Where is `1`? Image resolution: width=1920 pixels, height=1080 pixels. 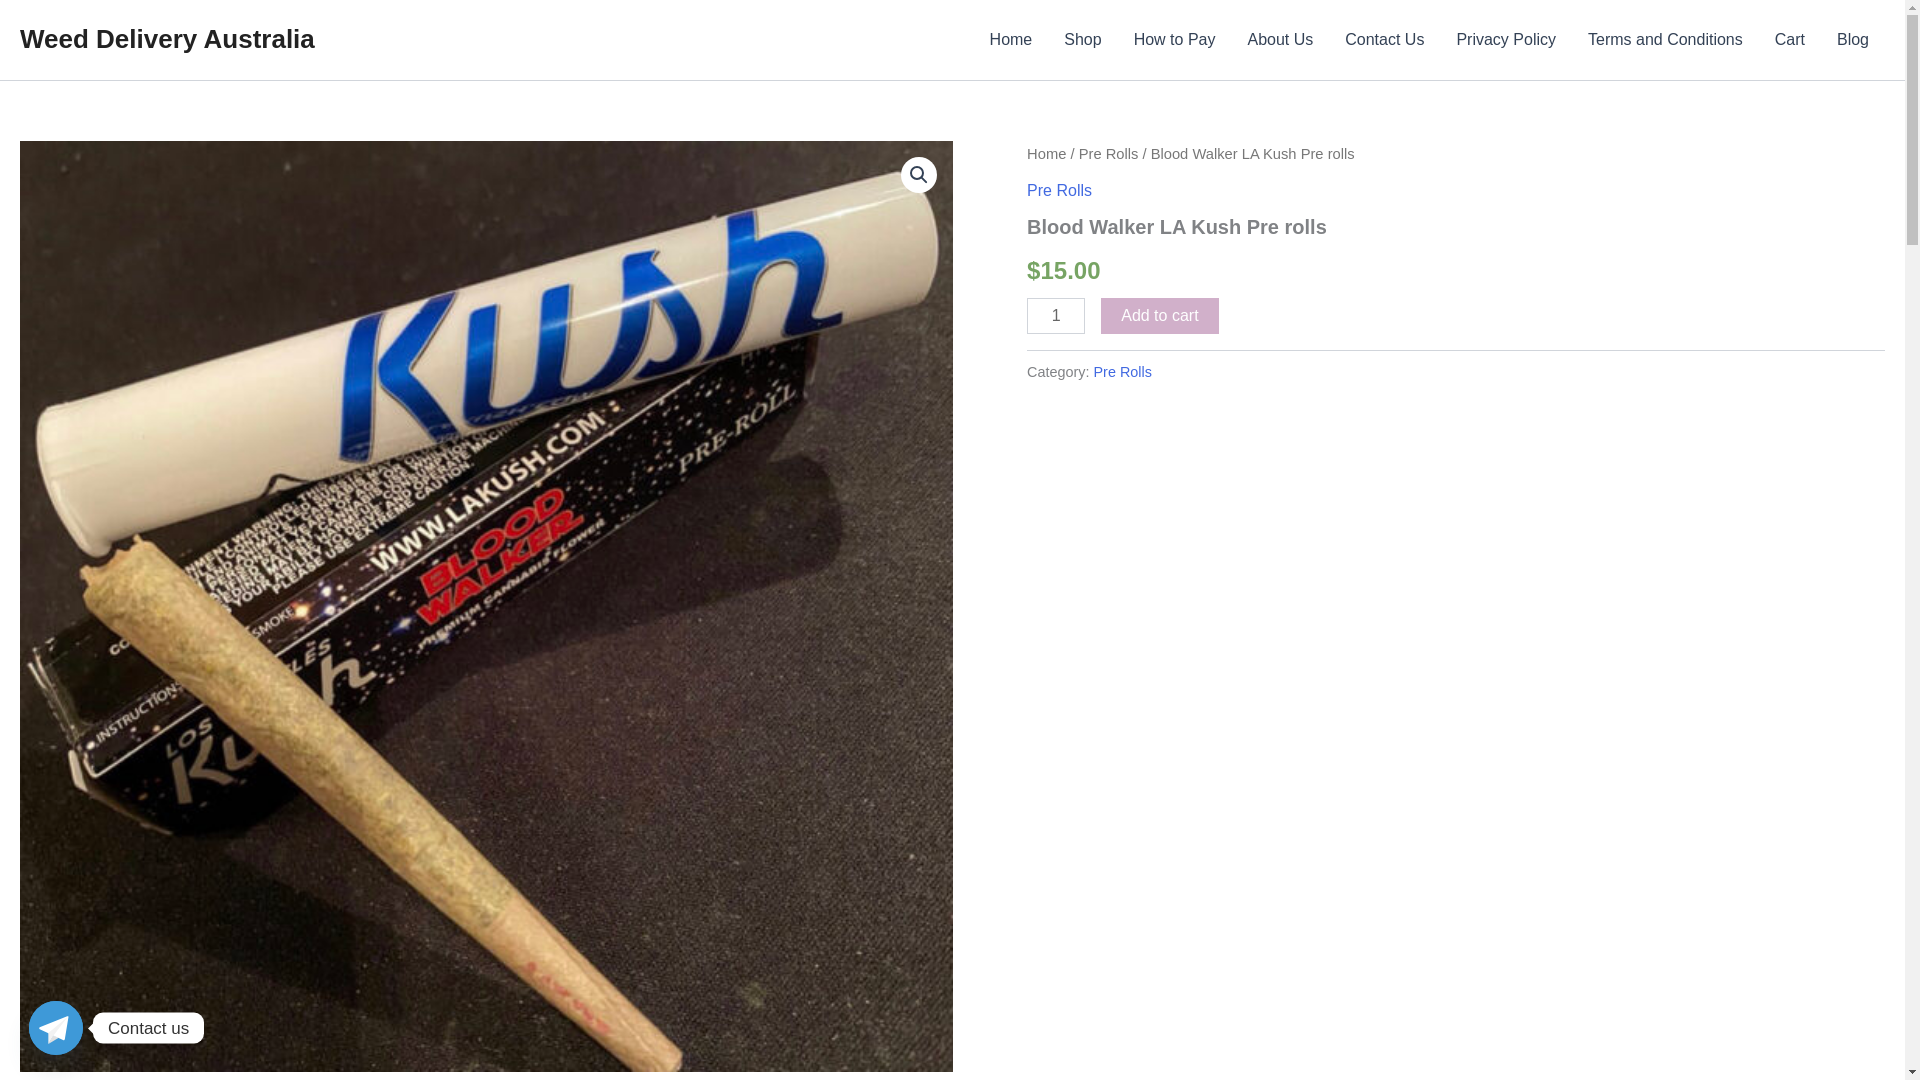
1 is located at coordinates (1056, 316).